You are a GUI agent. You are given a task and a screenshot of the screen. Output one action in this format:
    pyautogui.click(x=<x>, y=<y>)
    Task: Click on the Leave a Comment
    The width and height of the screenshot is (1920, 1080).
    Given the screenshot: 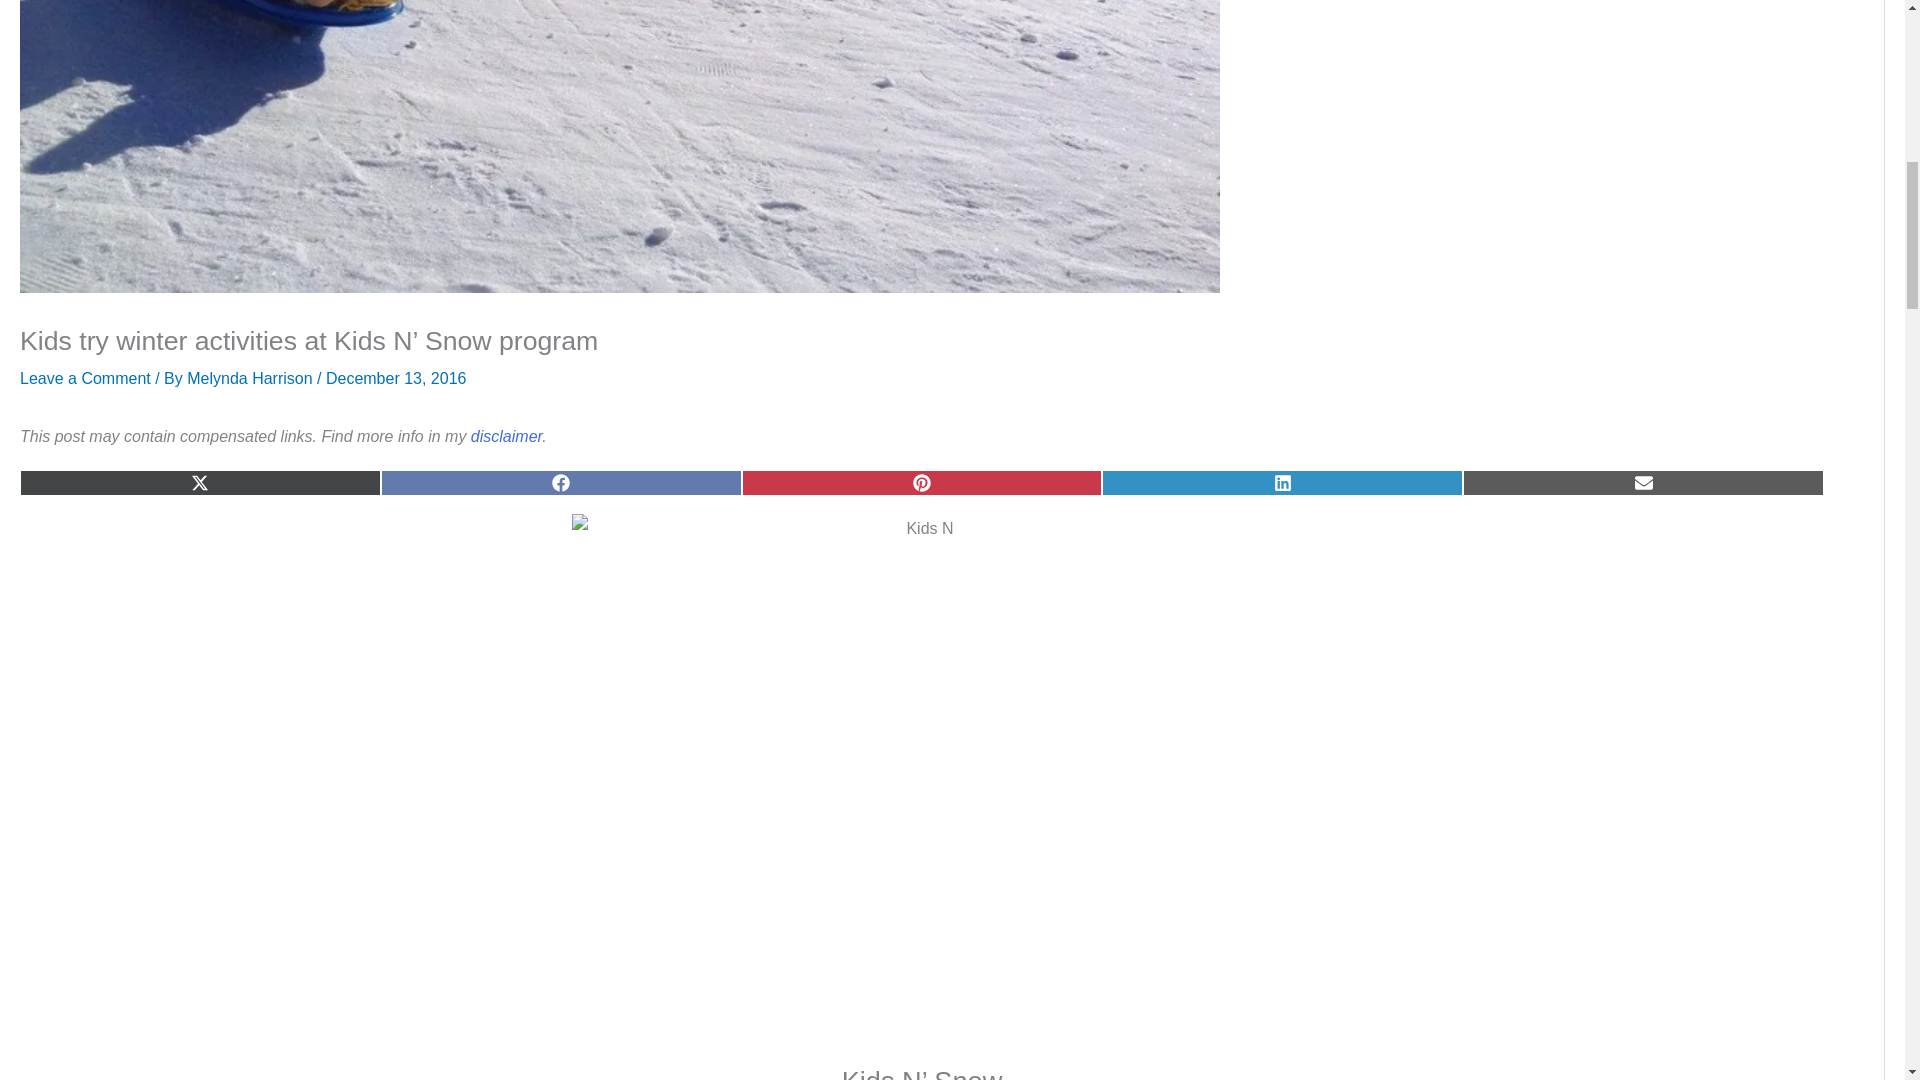 What is the action you would take?
    pyautogui.click(x=85, y=378)
    